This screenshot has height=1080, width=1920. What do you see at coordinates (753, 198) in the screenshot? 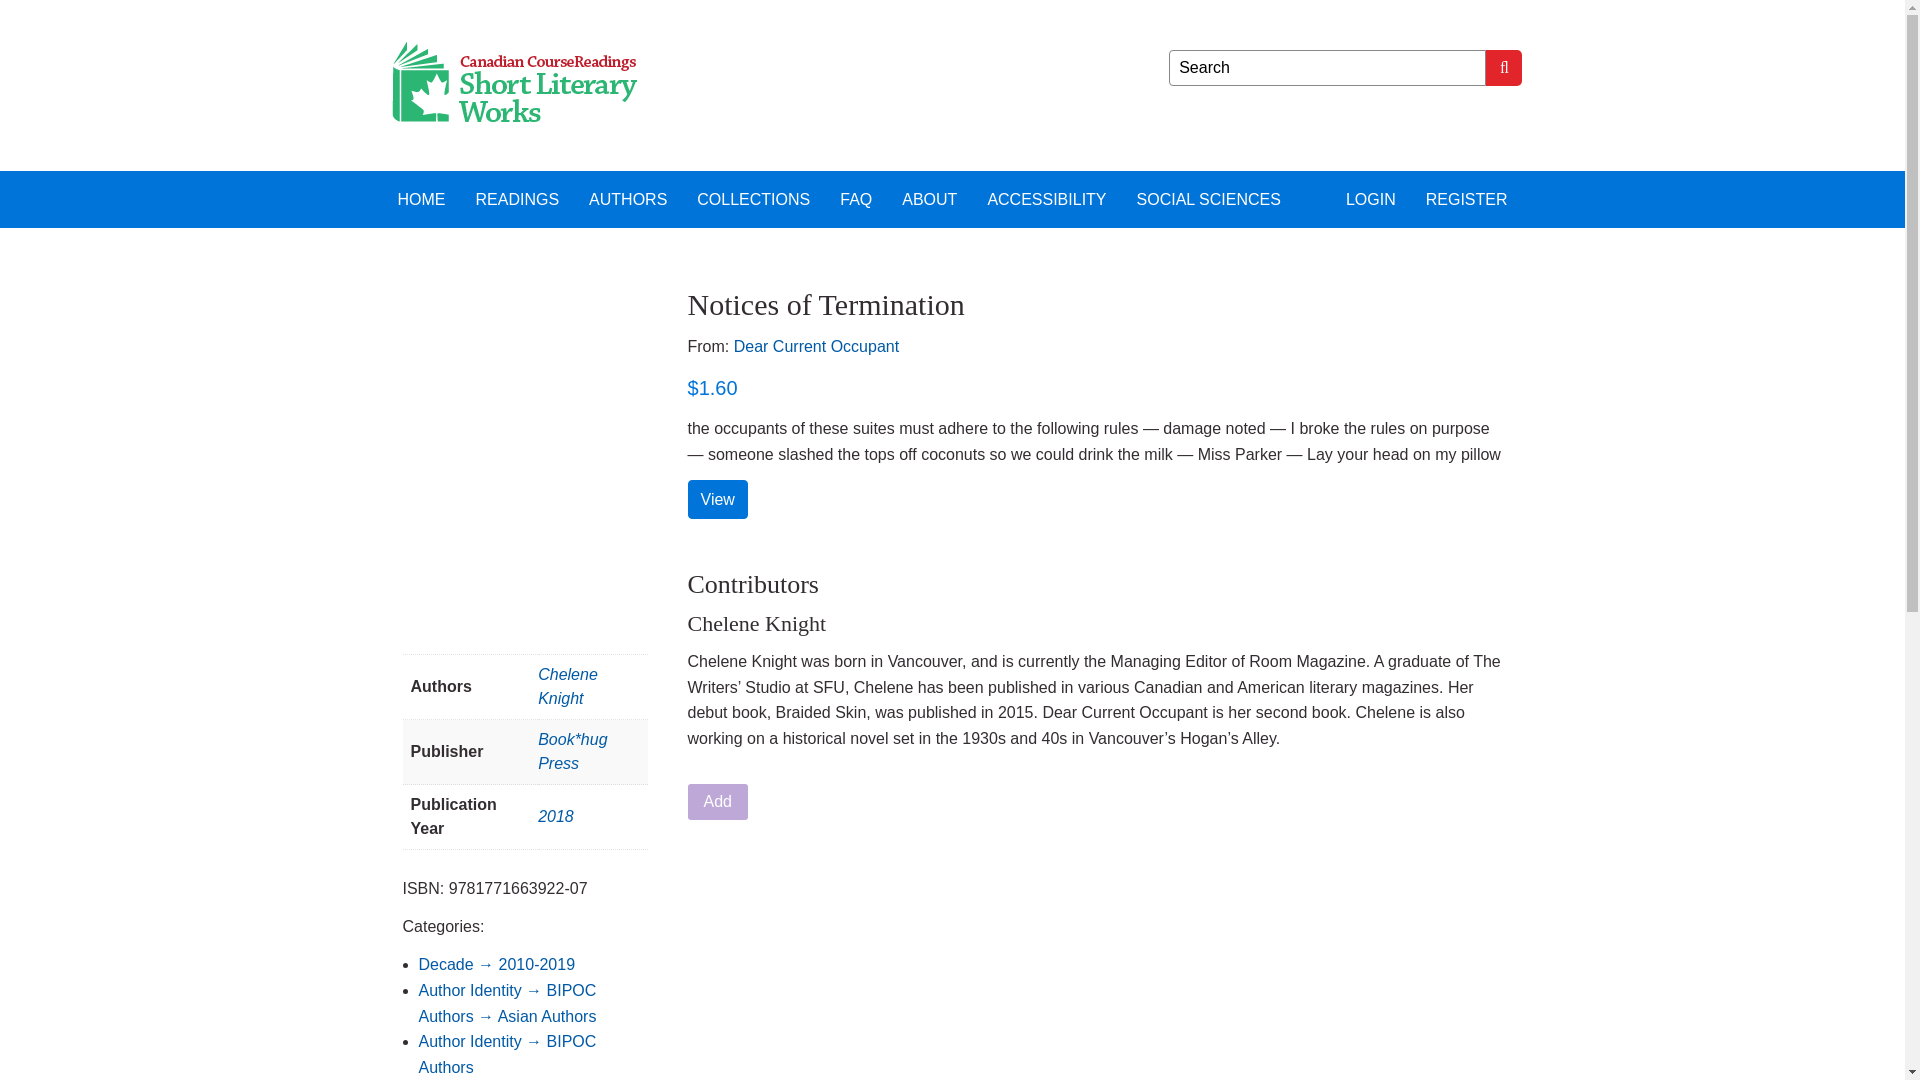
I see `COLLECTIONS` at bounding box center [753, 198].